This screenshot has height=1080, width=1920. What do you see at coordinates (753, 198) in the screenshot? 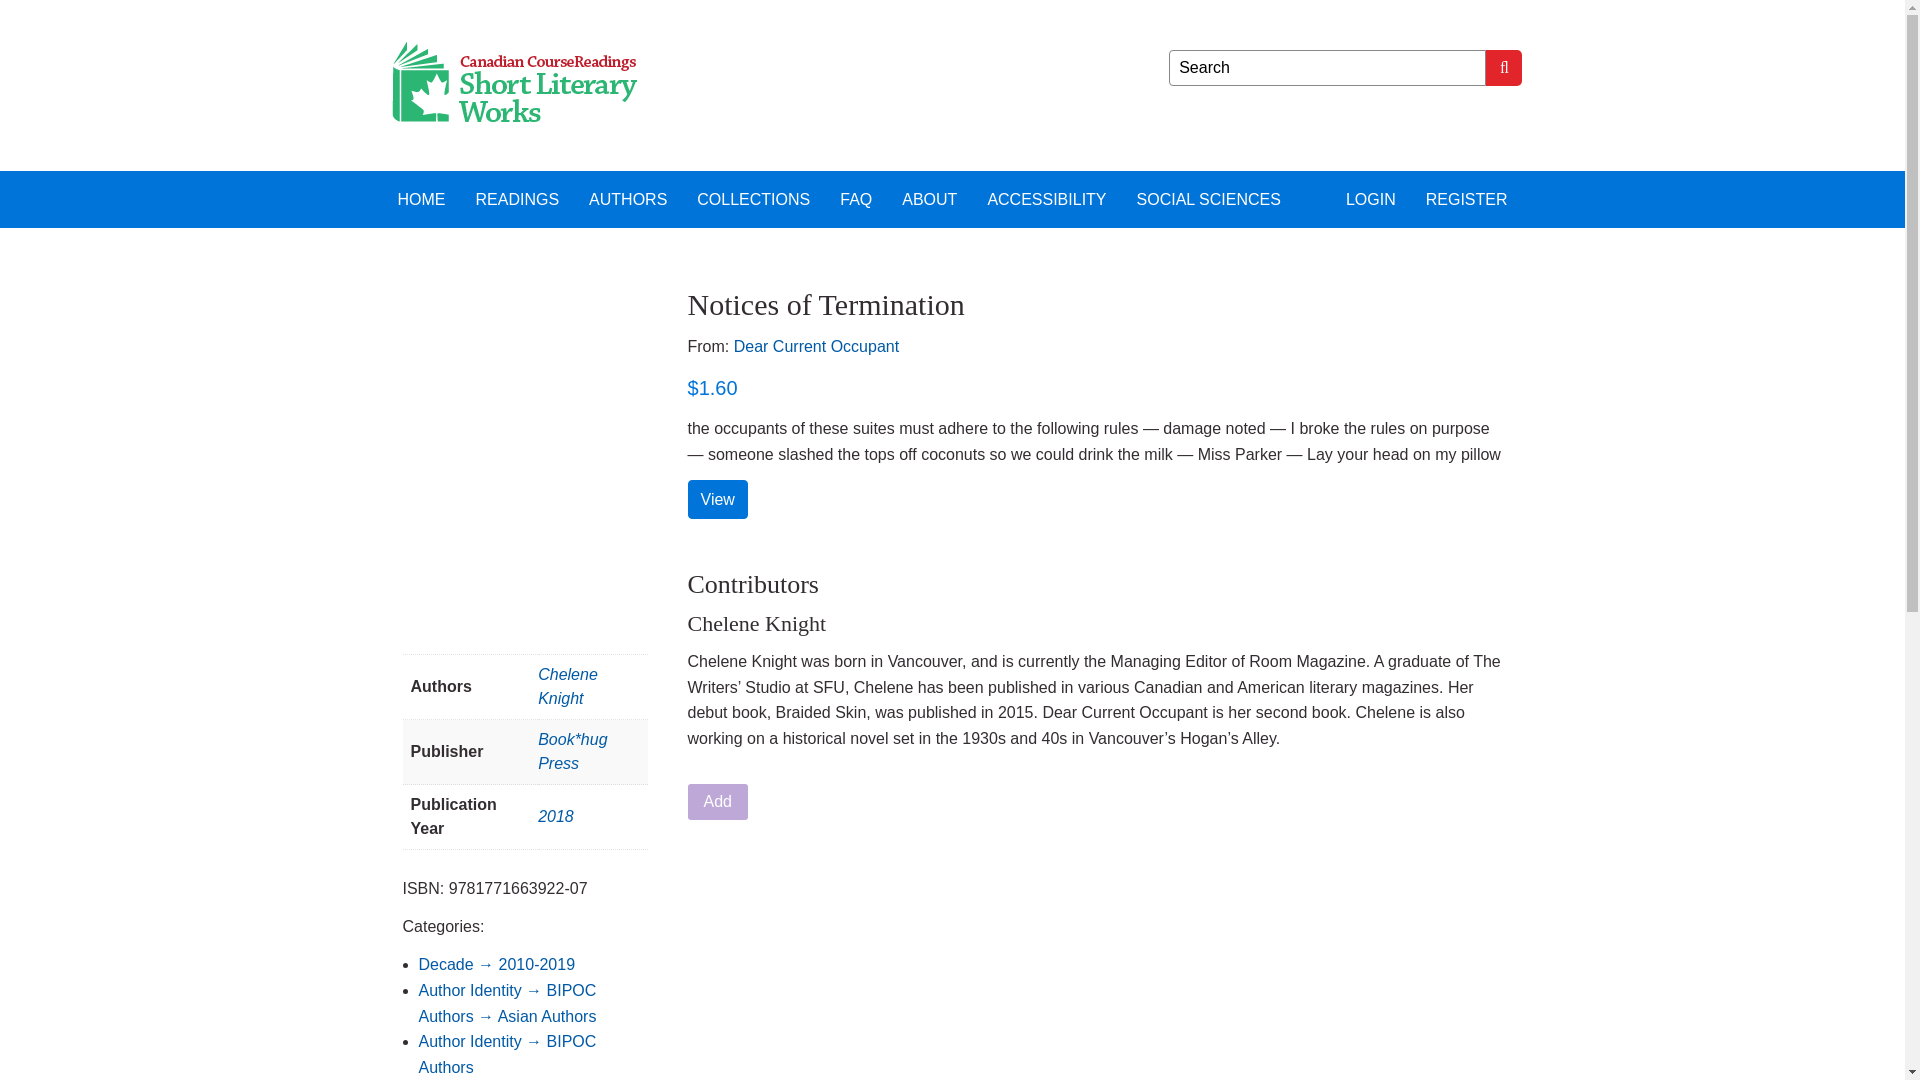
I see `COLLECTIONS` at bounding box center [753, 198].